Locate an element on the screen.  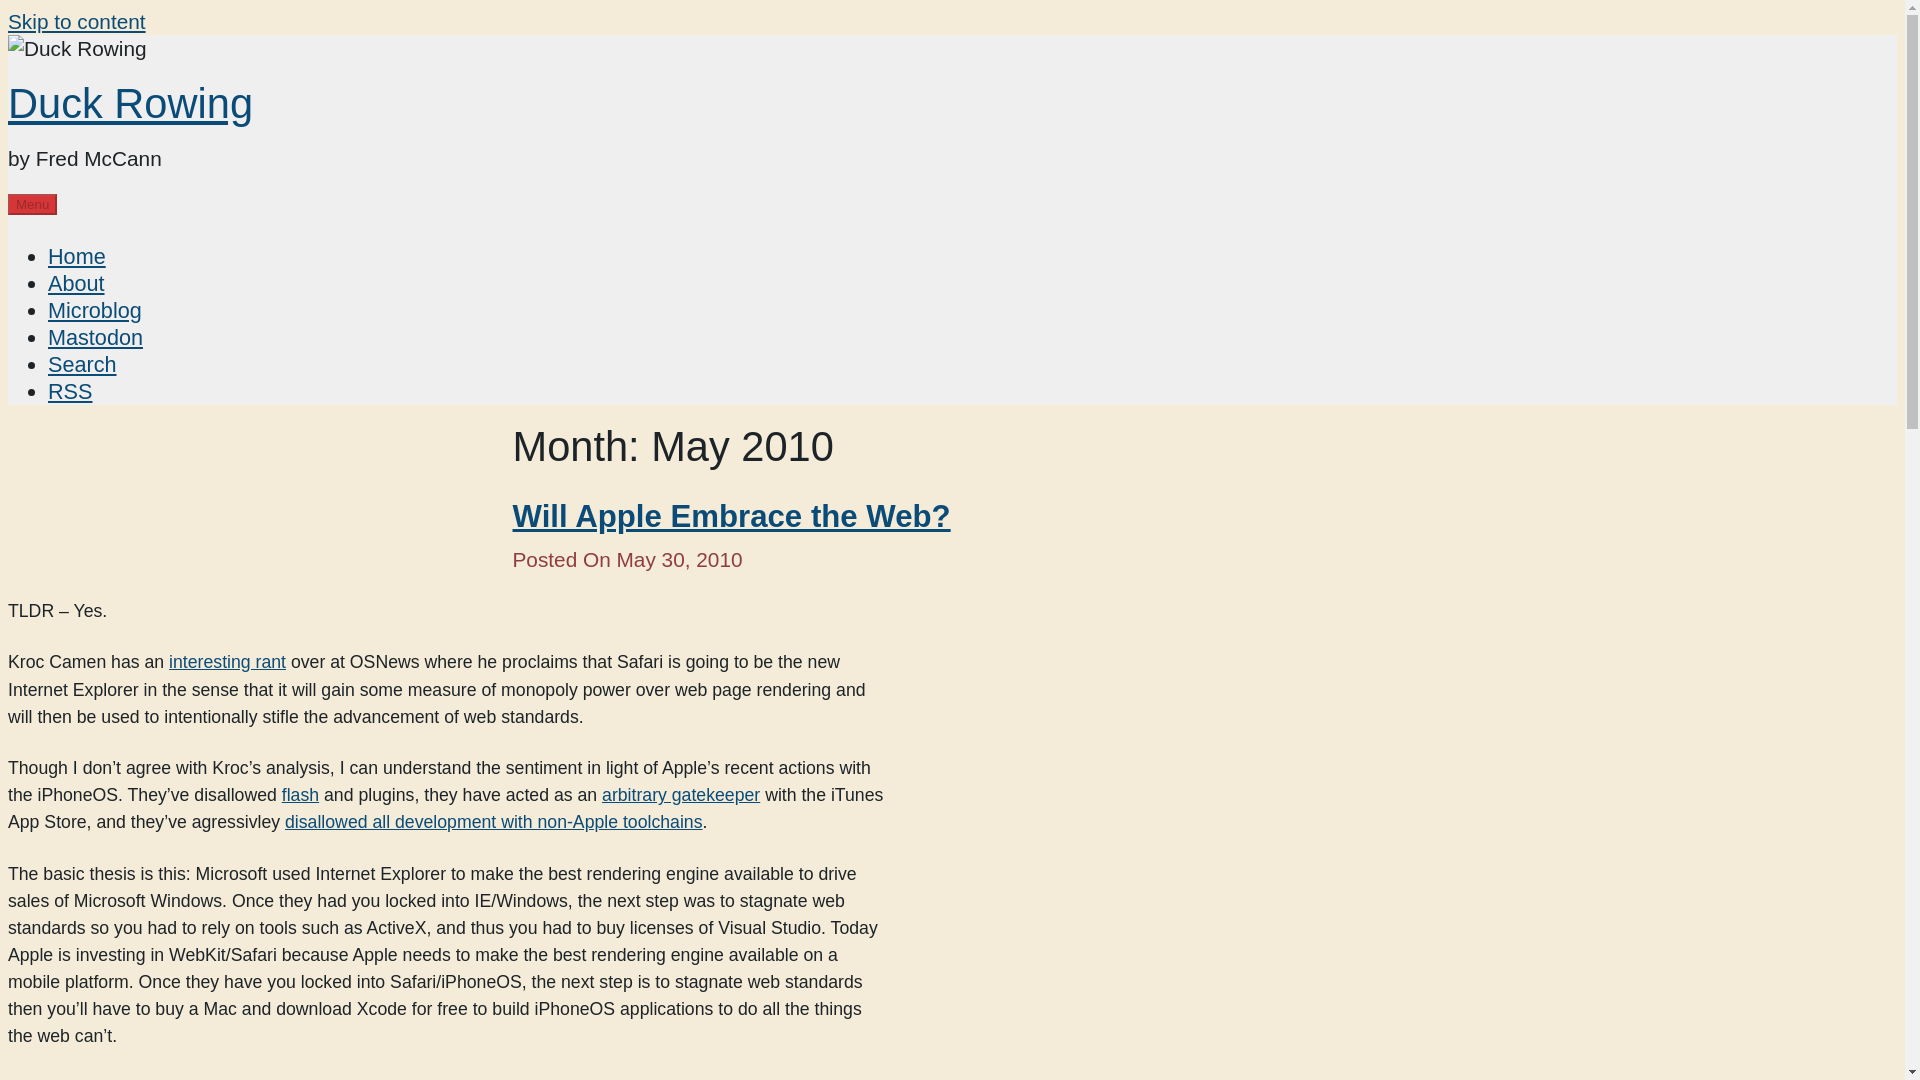
Mastodon is located at coordinates (95, 337).